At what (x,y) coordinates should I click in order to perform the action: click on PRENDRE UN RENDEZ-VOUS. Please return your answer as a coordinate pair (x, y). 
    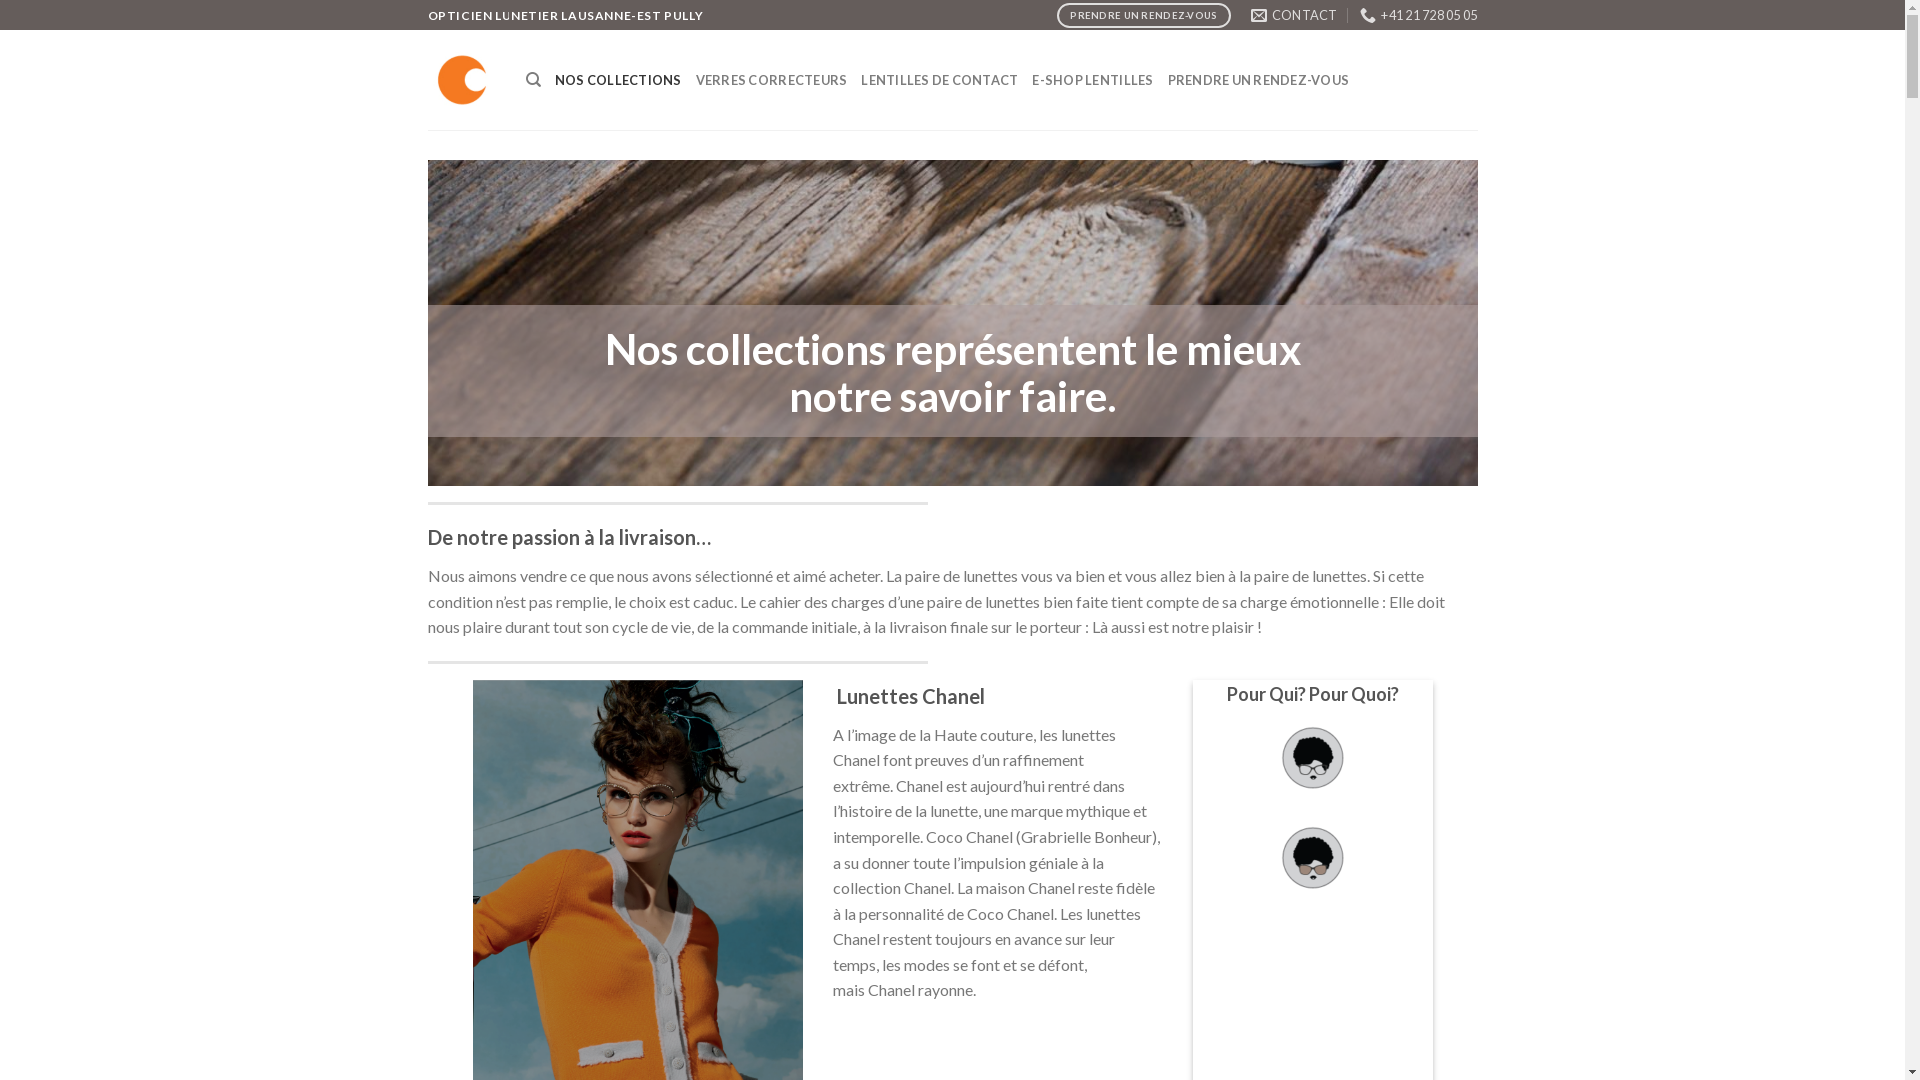
    Looking at the image, I should click on (1259, 80).